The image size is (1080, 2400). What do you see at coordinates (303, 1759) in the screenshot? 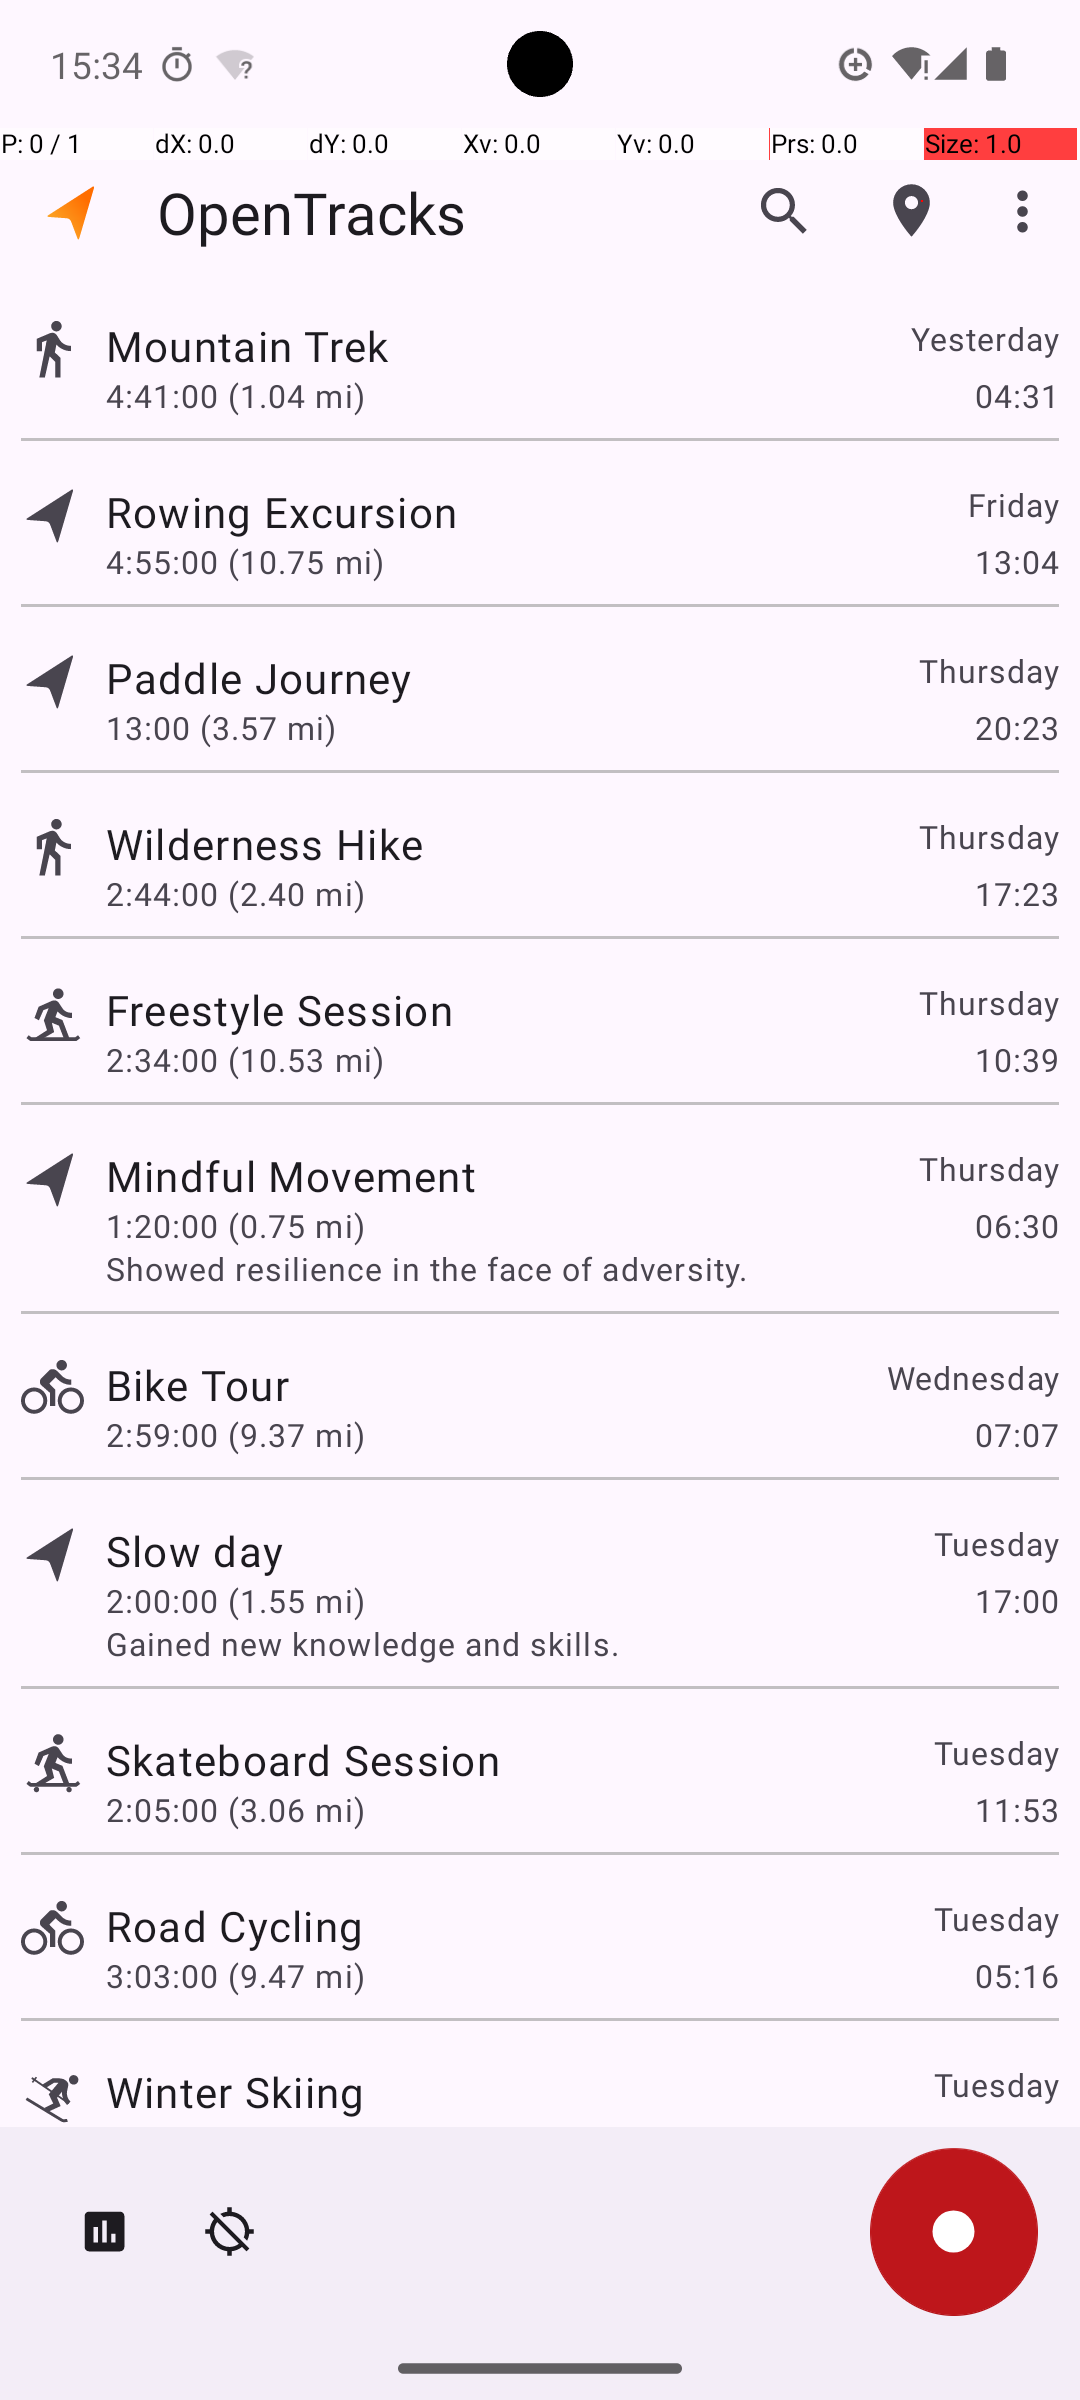
I see `Skateboard Session` at bounding box center [303, 1759].